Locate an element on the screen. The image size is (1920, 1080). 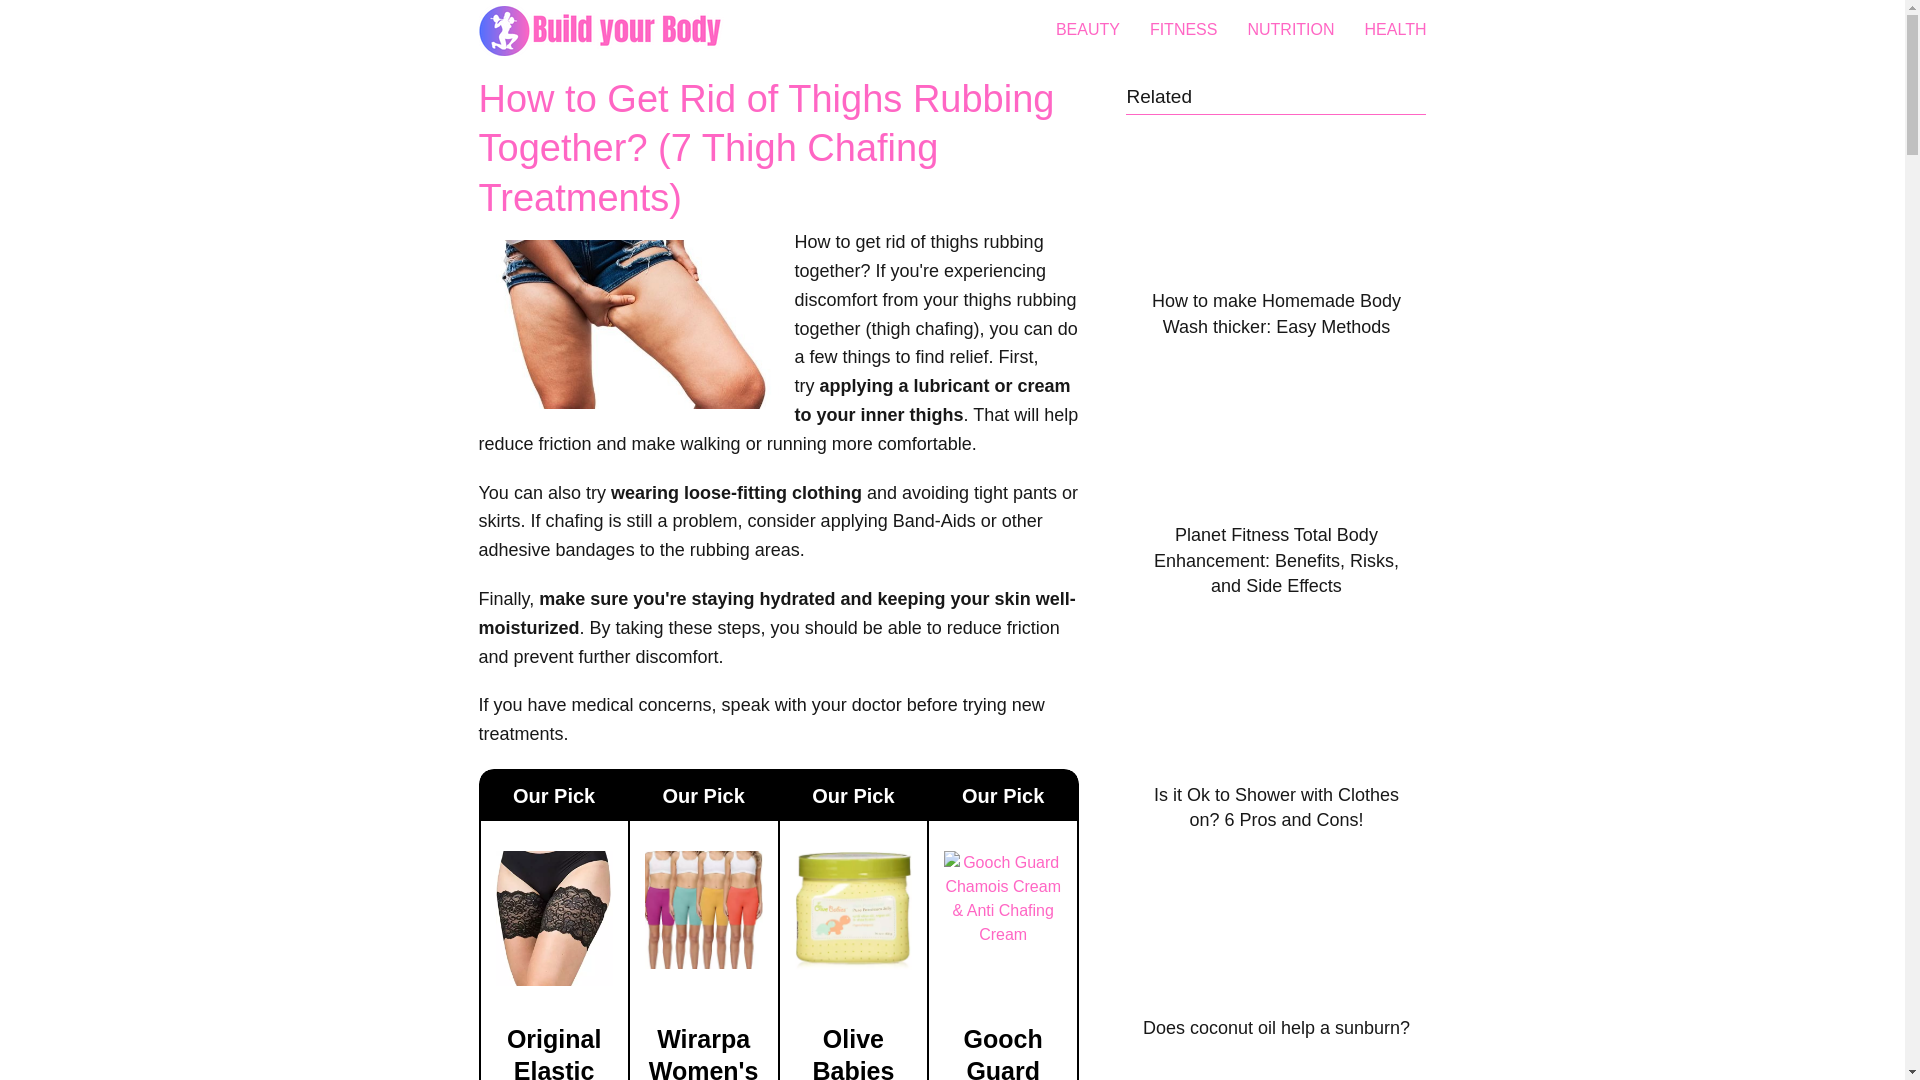
NUTRITION is located at coordinates (1290, 28).